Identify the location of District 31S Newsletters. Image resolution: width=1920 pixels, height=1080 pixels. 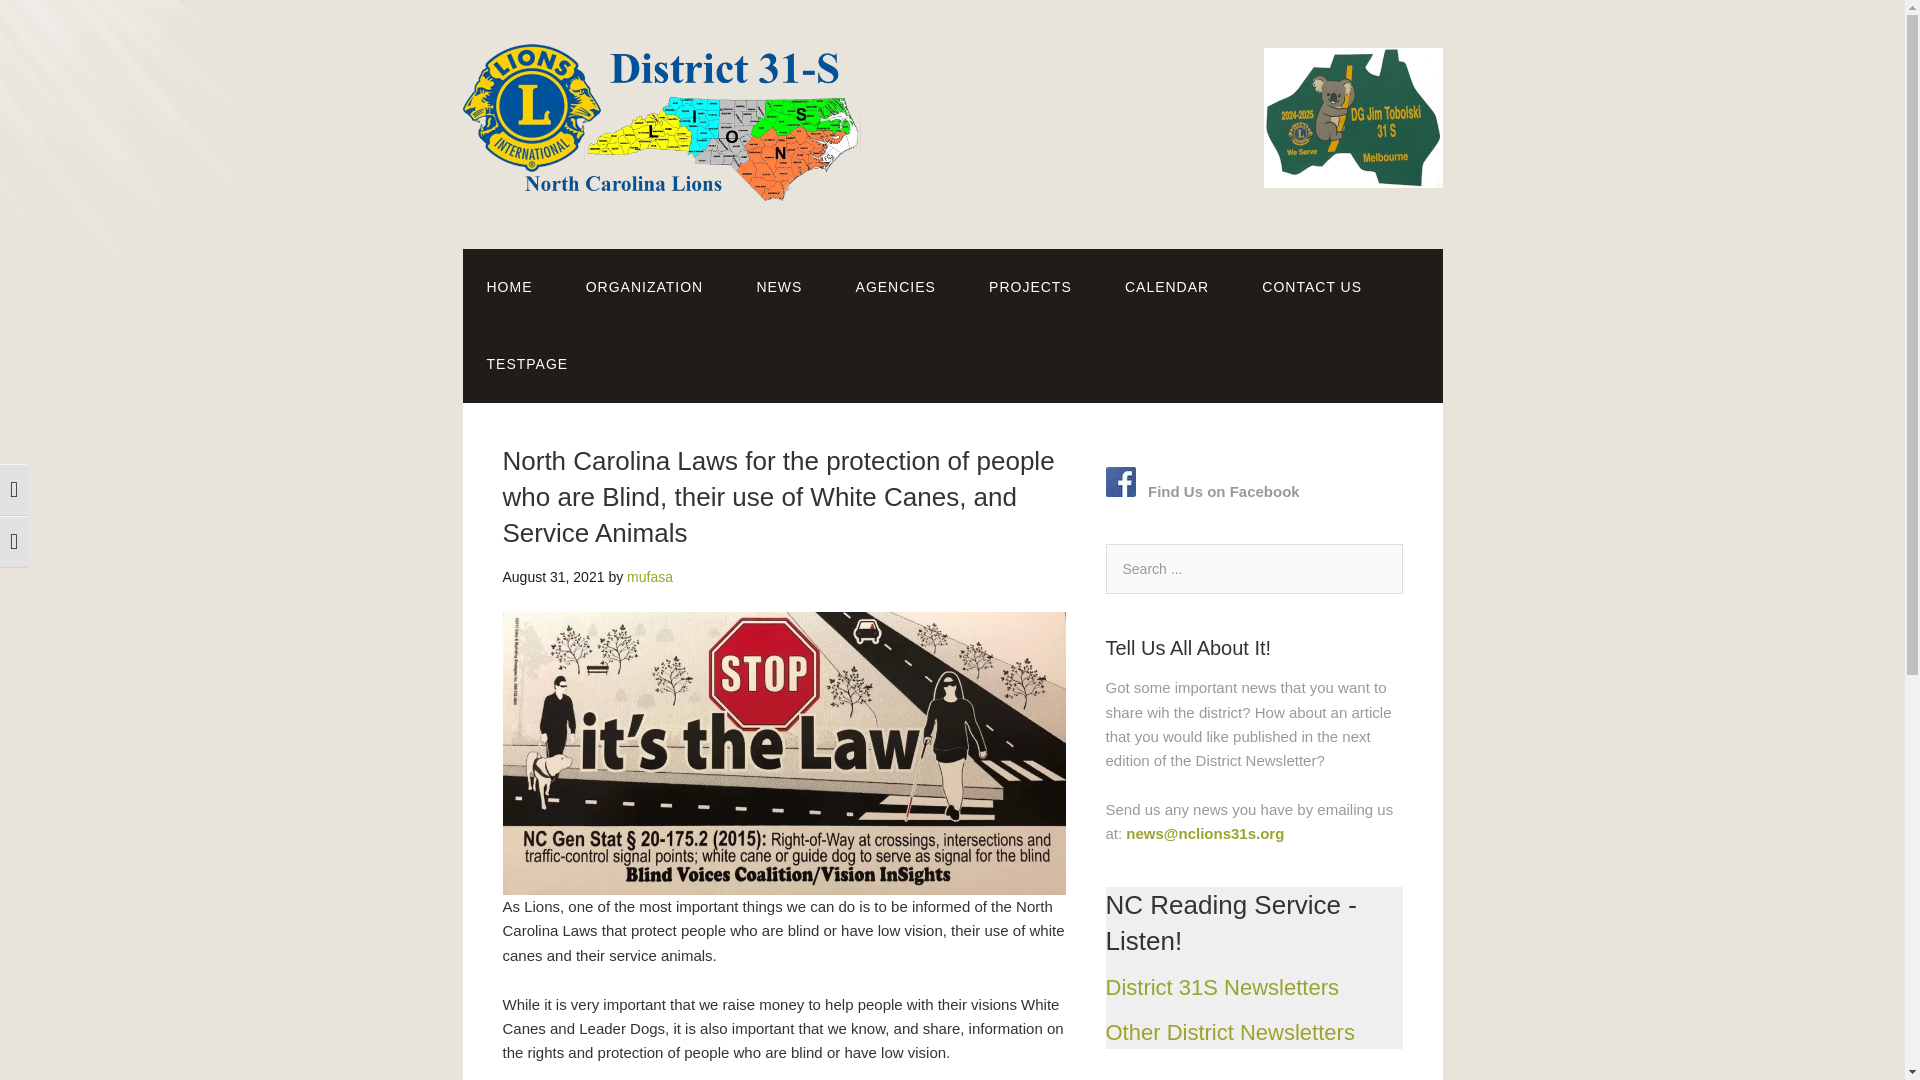
(1222, 988).